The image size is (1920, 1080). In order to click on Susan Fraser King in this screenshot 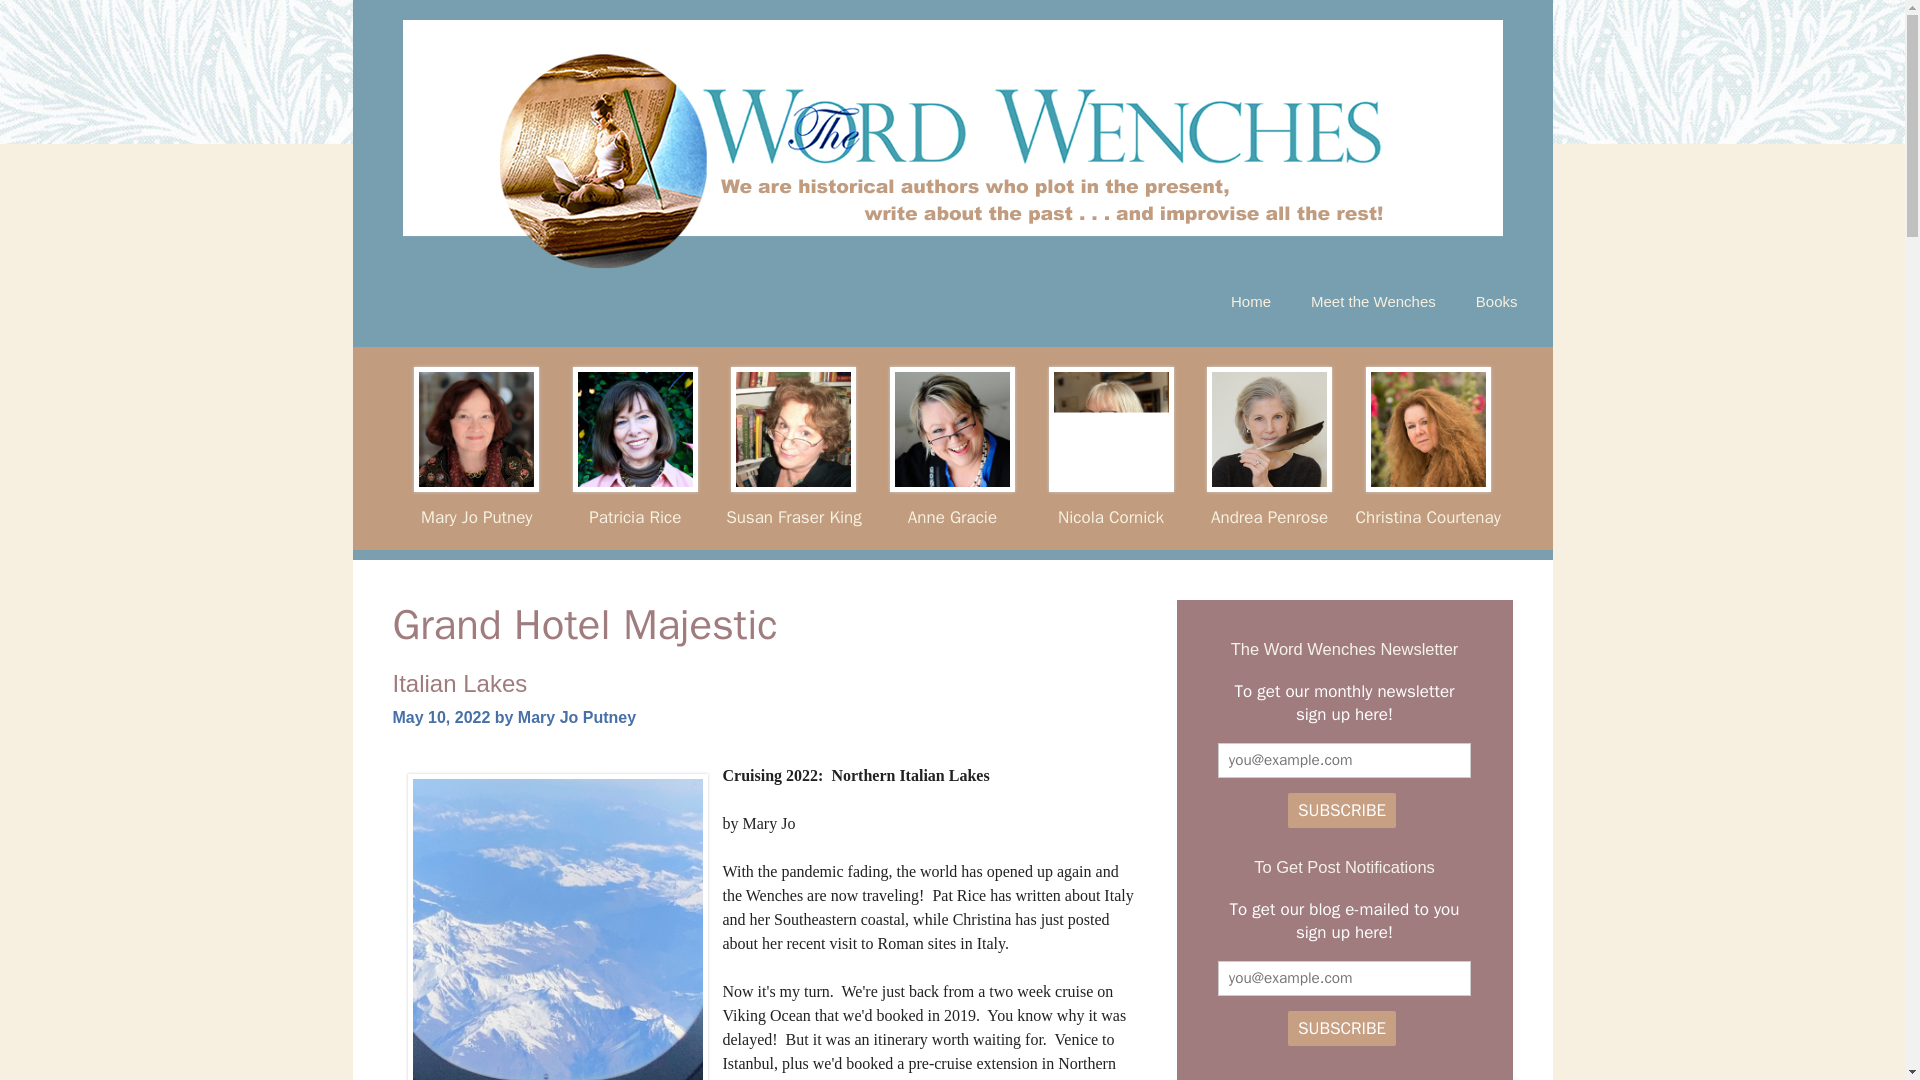, I will do `click(792, 516)`.